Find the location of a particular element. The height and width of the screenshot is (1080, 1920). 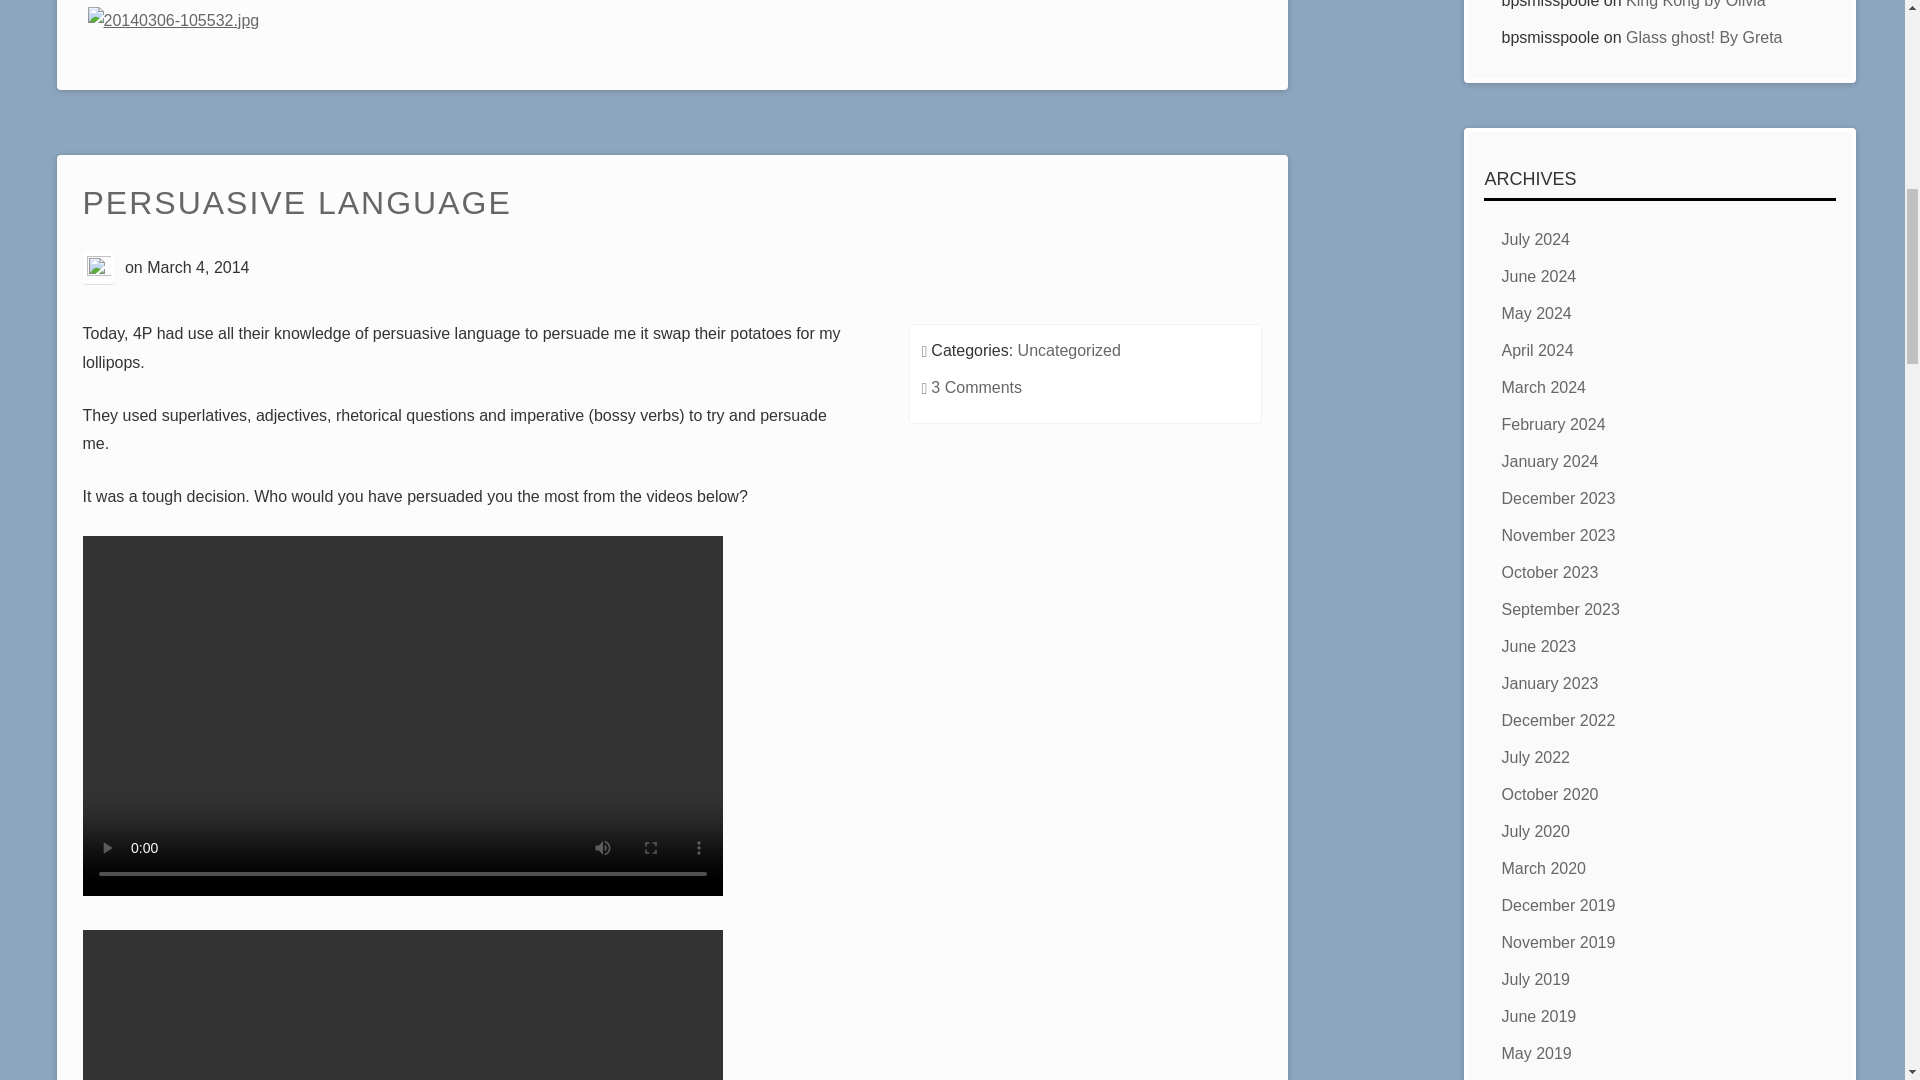

May 2024 is located at coordinates (1536, 312).